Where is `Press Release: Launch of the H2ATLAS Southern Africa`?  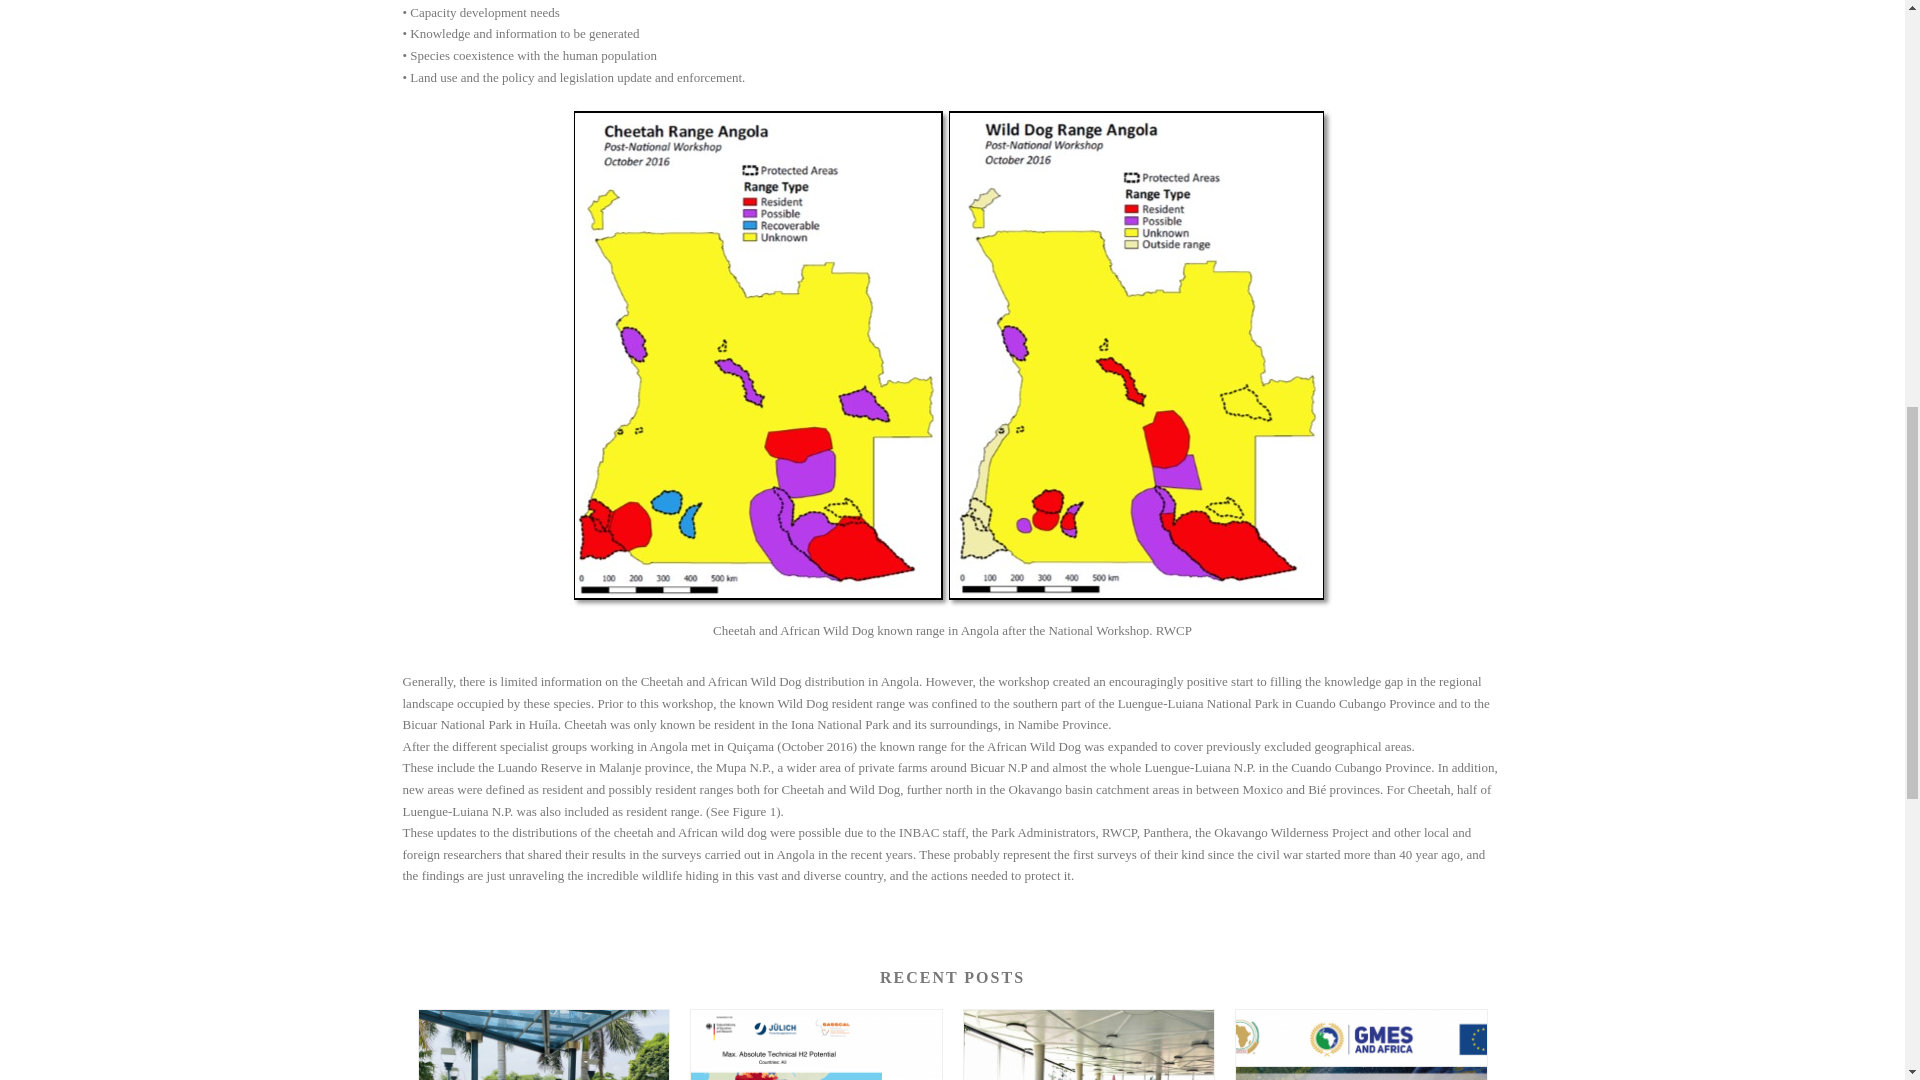 Press Release: Launch of the H2ATLAS Southern Africa is located at coordinates (816, 1044).